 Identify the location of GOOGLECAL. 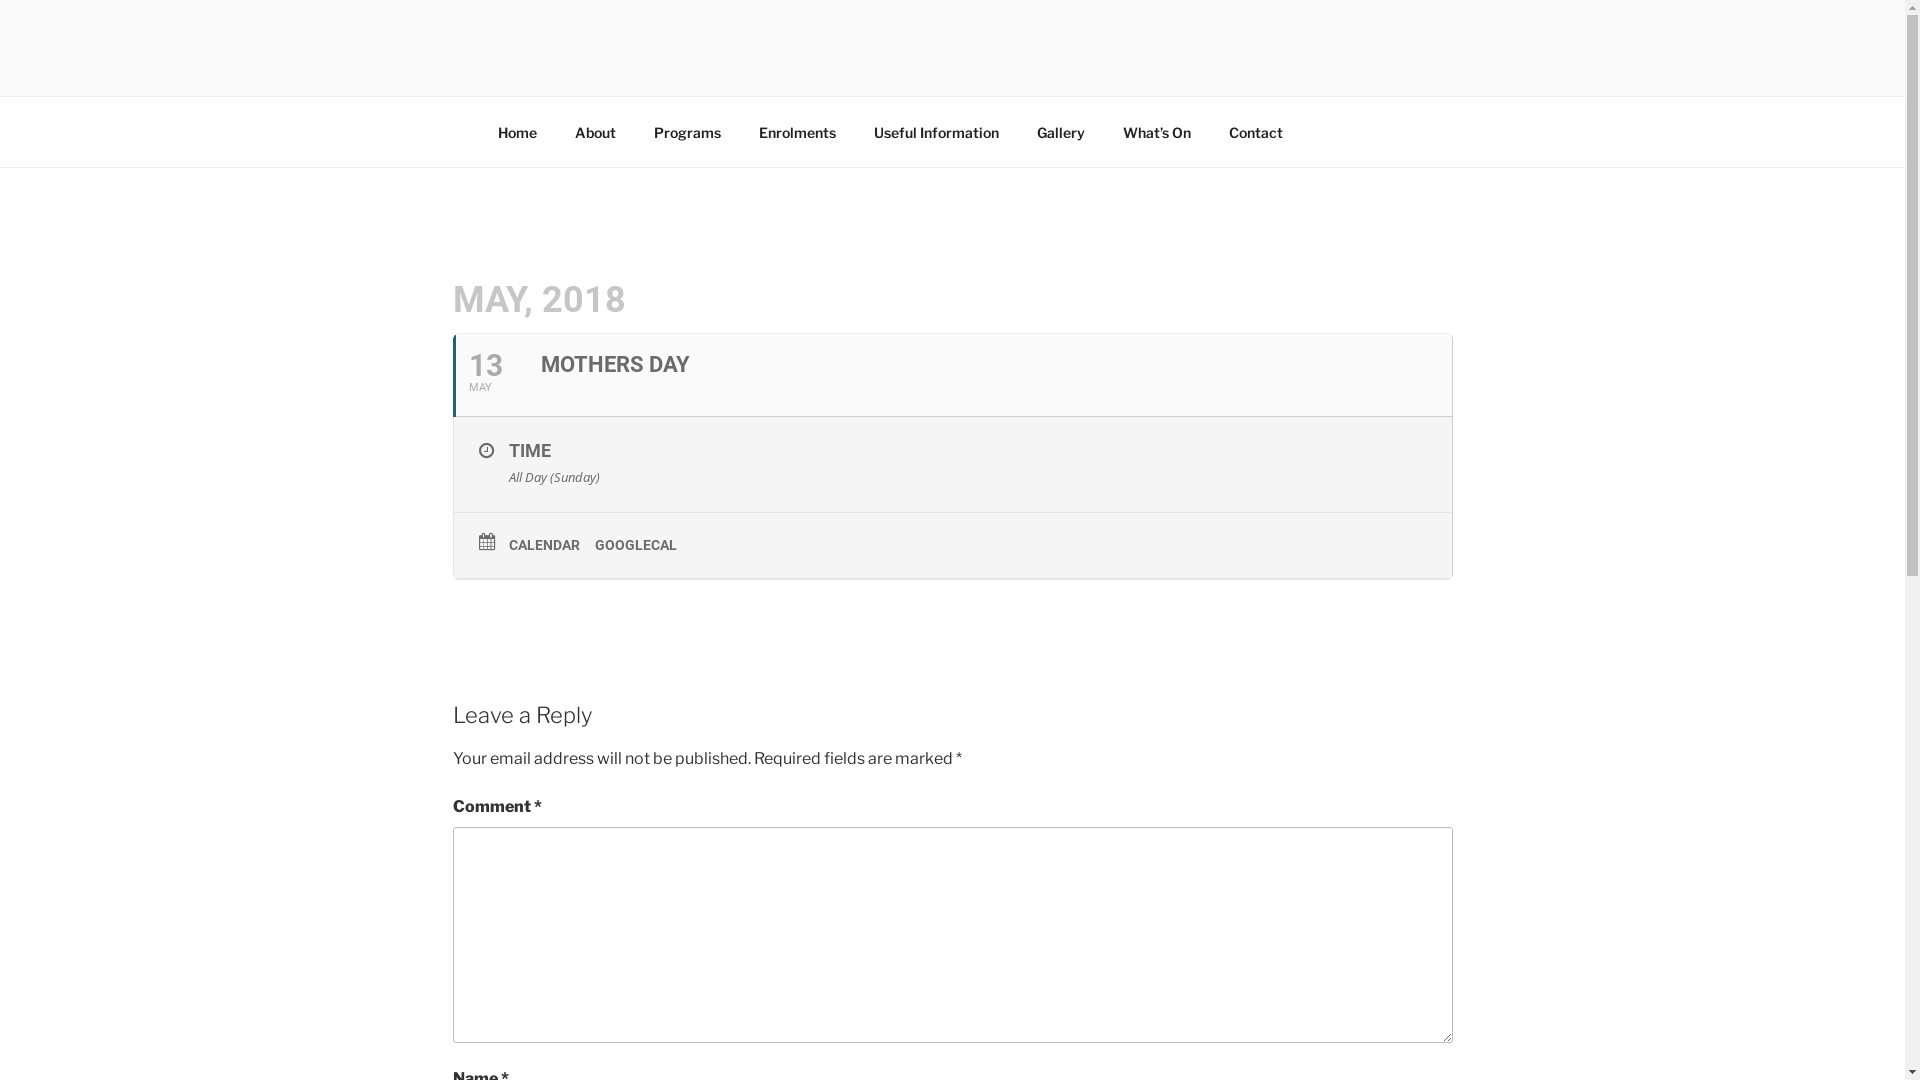
(642, 545).